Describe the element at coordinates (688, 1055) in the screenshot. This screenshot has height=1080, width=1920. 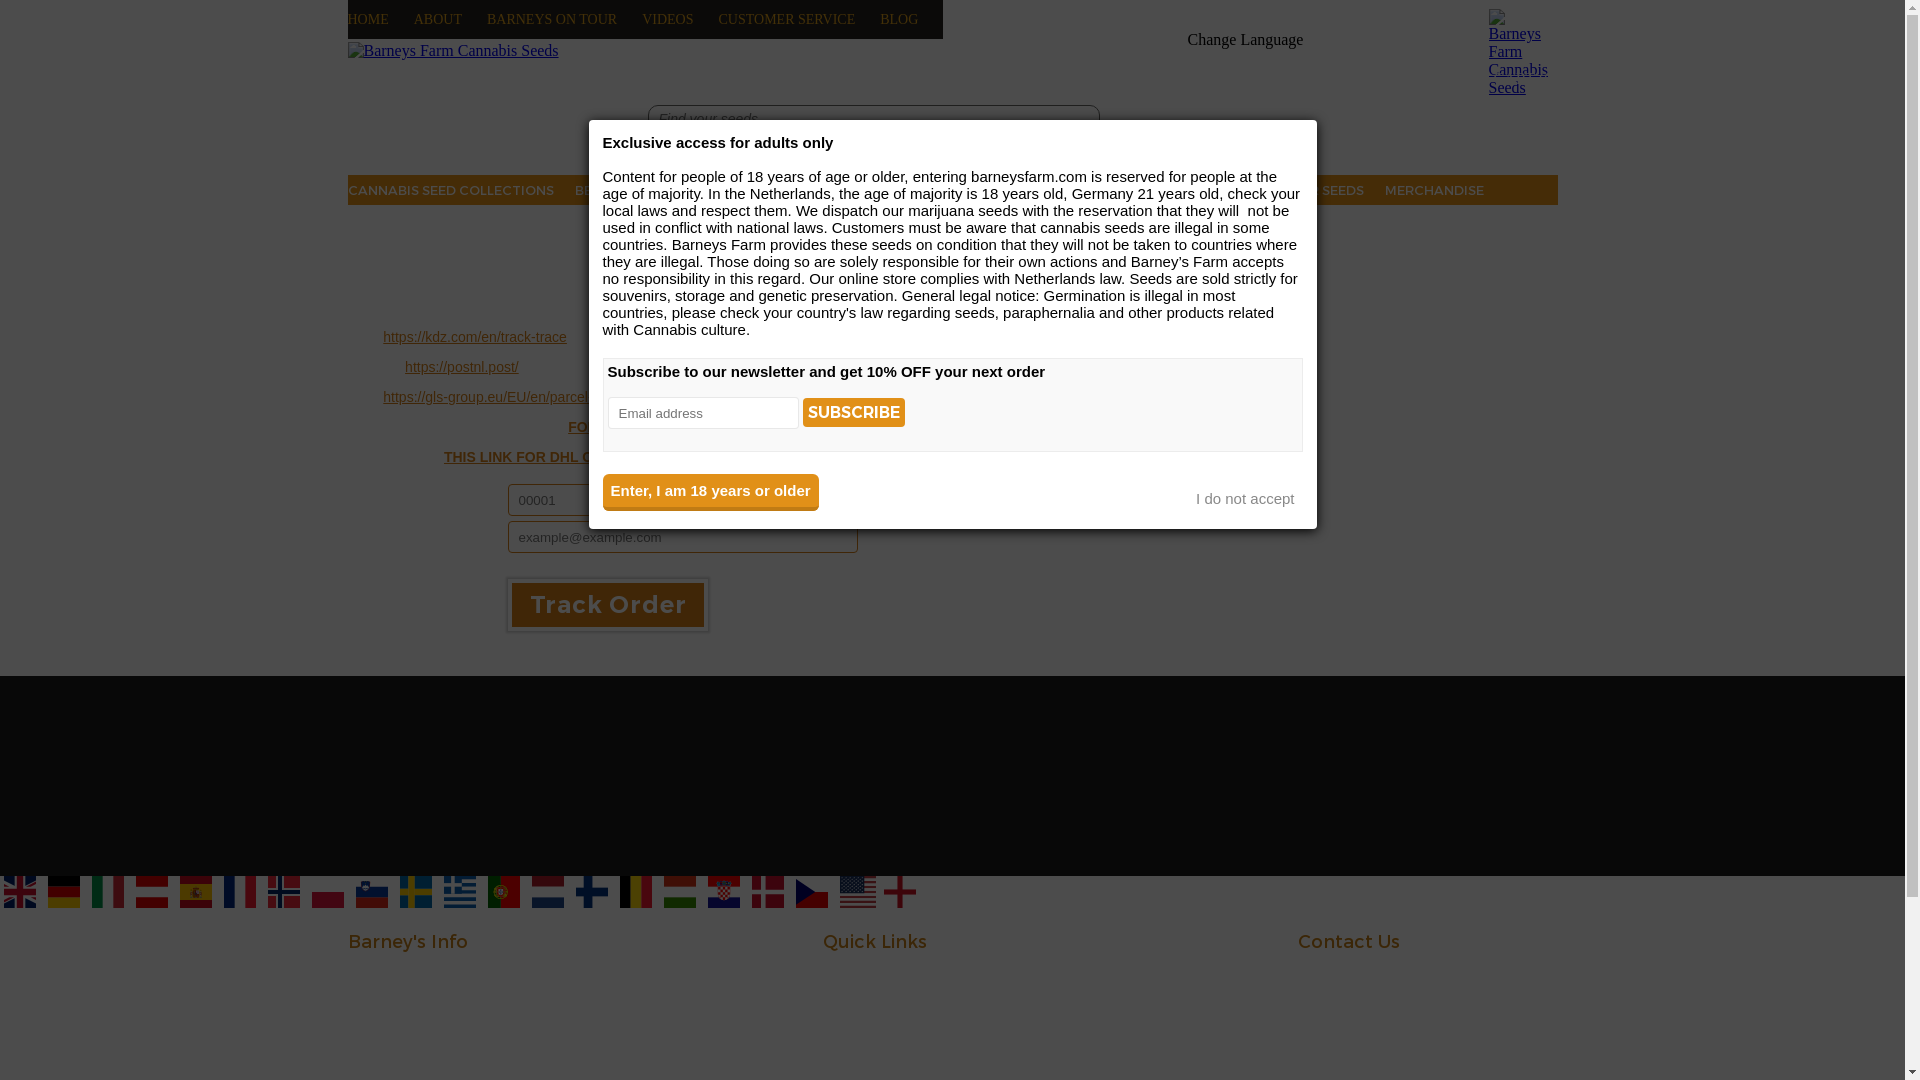
I see `Job Vacancies` at that location.